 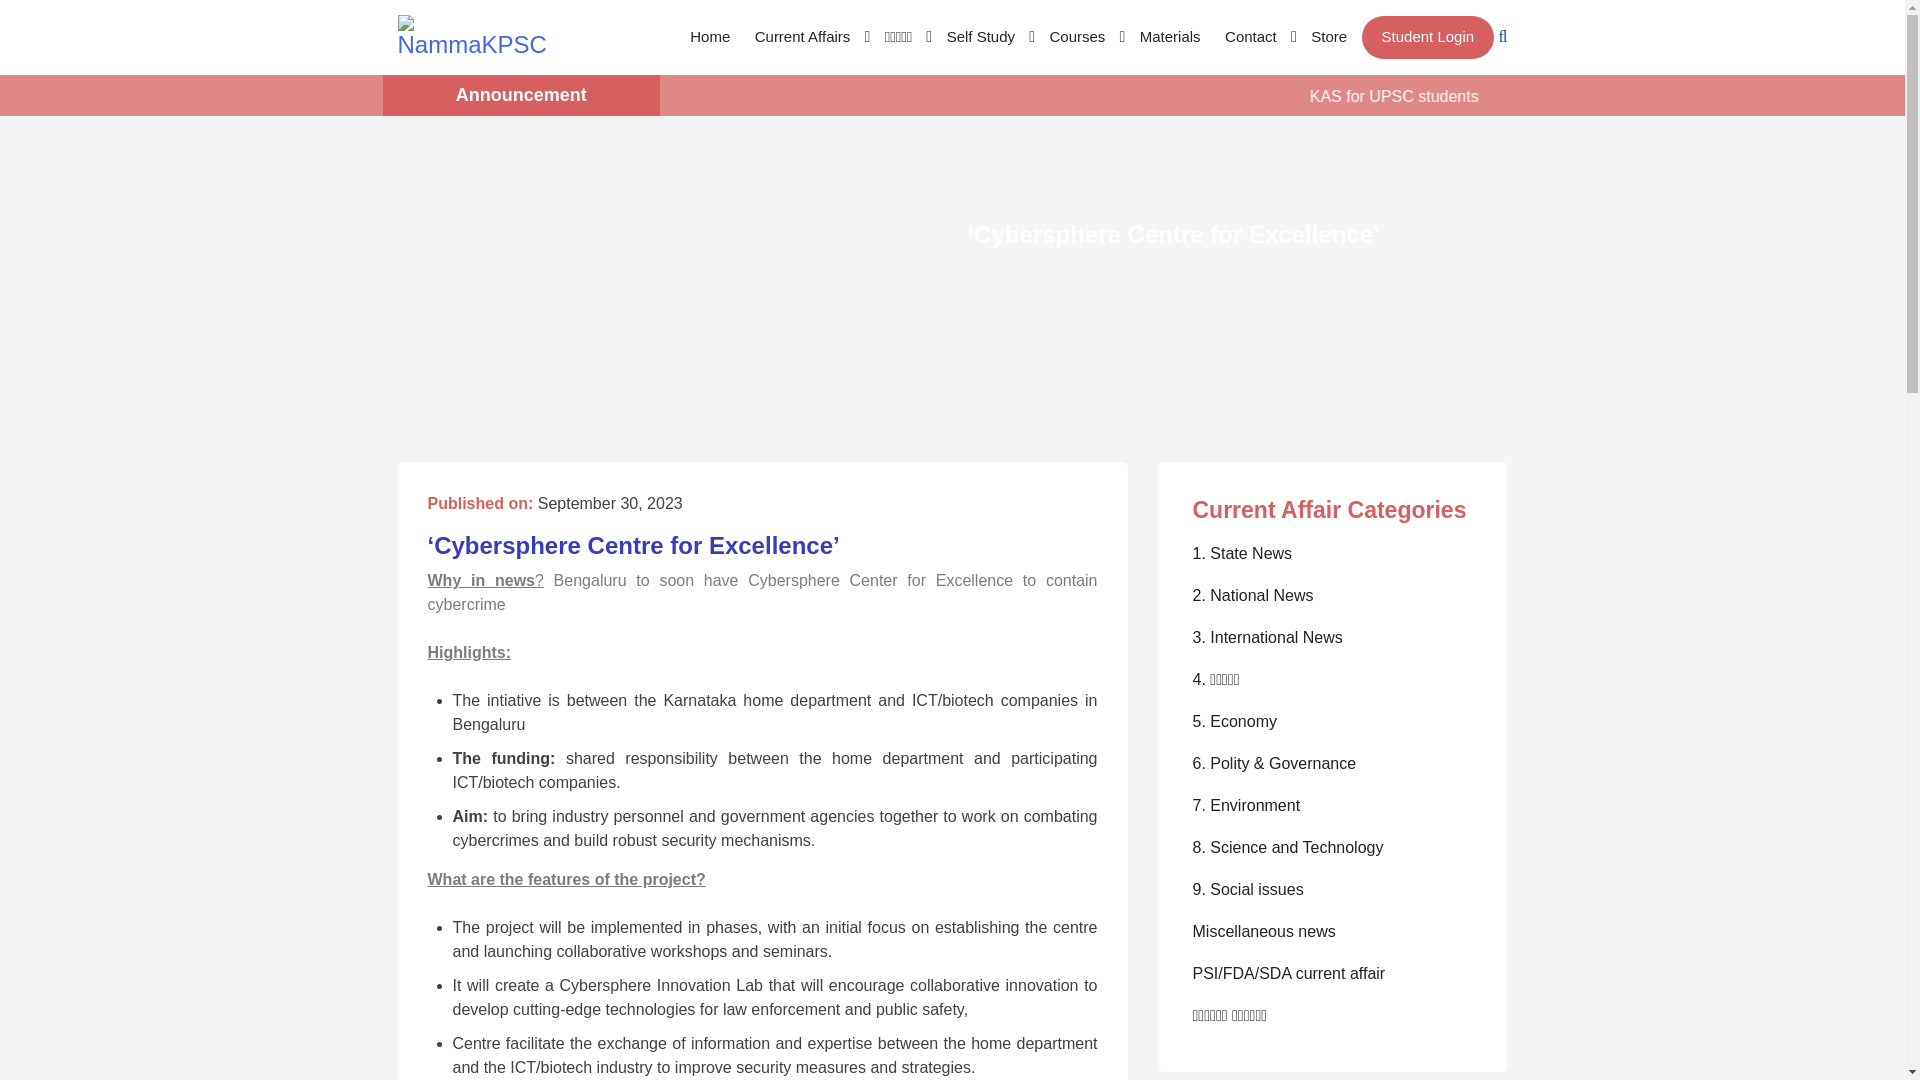 I want to click on Materials, so click(x=1170, y=38).